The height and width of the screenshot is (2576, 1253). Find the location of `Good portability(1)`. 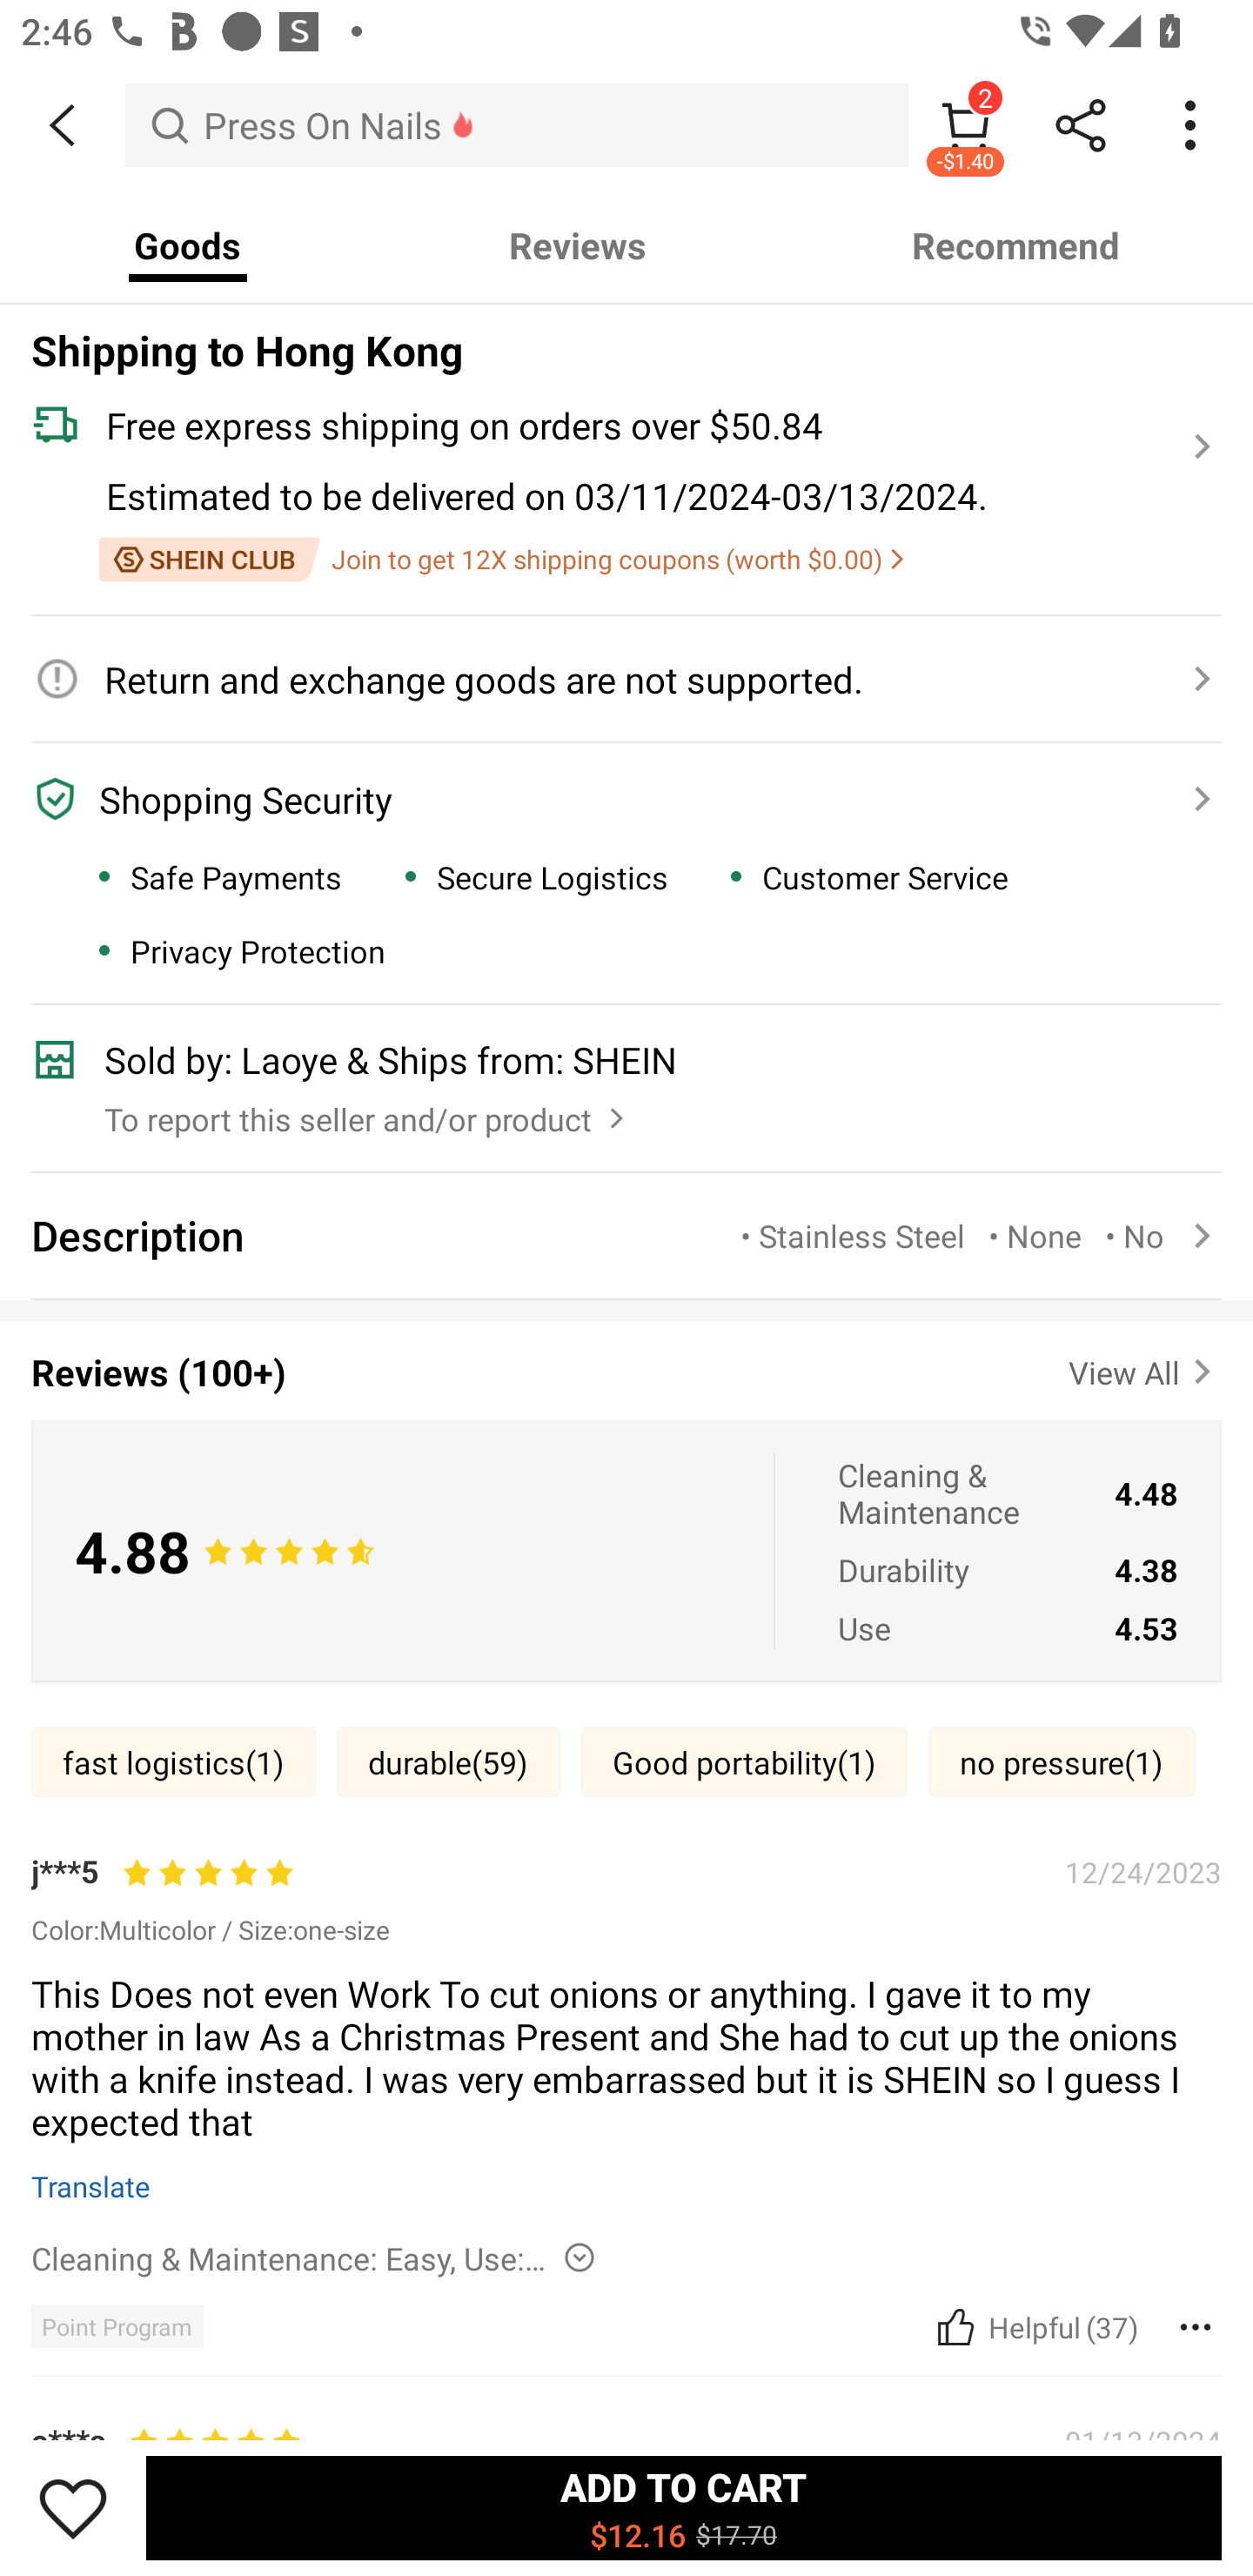

Good portability(1) is located at coordinates (744, 1761).